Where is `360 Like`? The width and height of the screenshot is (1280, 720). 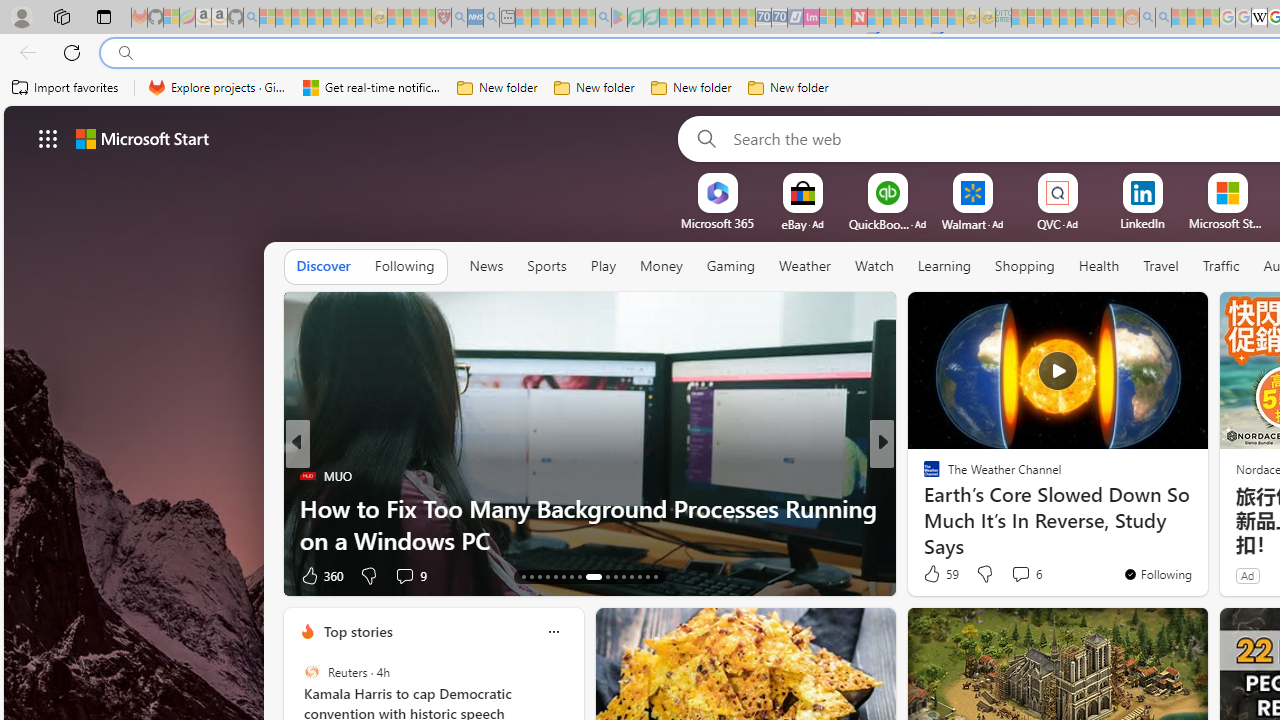
360 Like is located at coordinates (320, 574).